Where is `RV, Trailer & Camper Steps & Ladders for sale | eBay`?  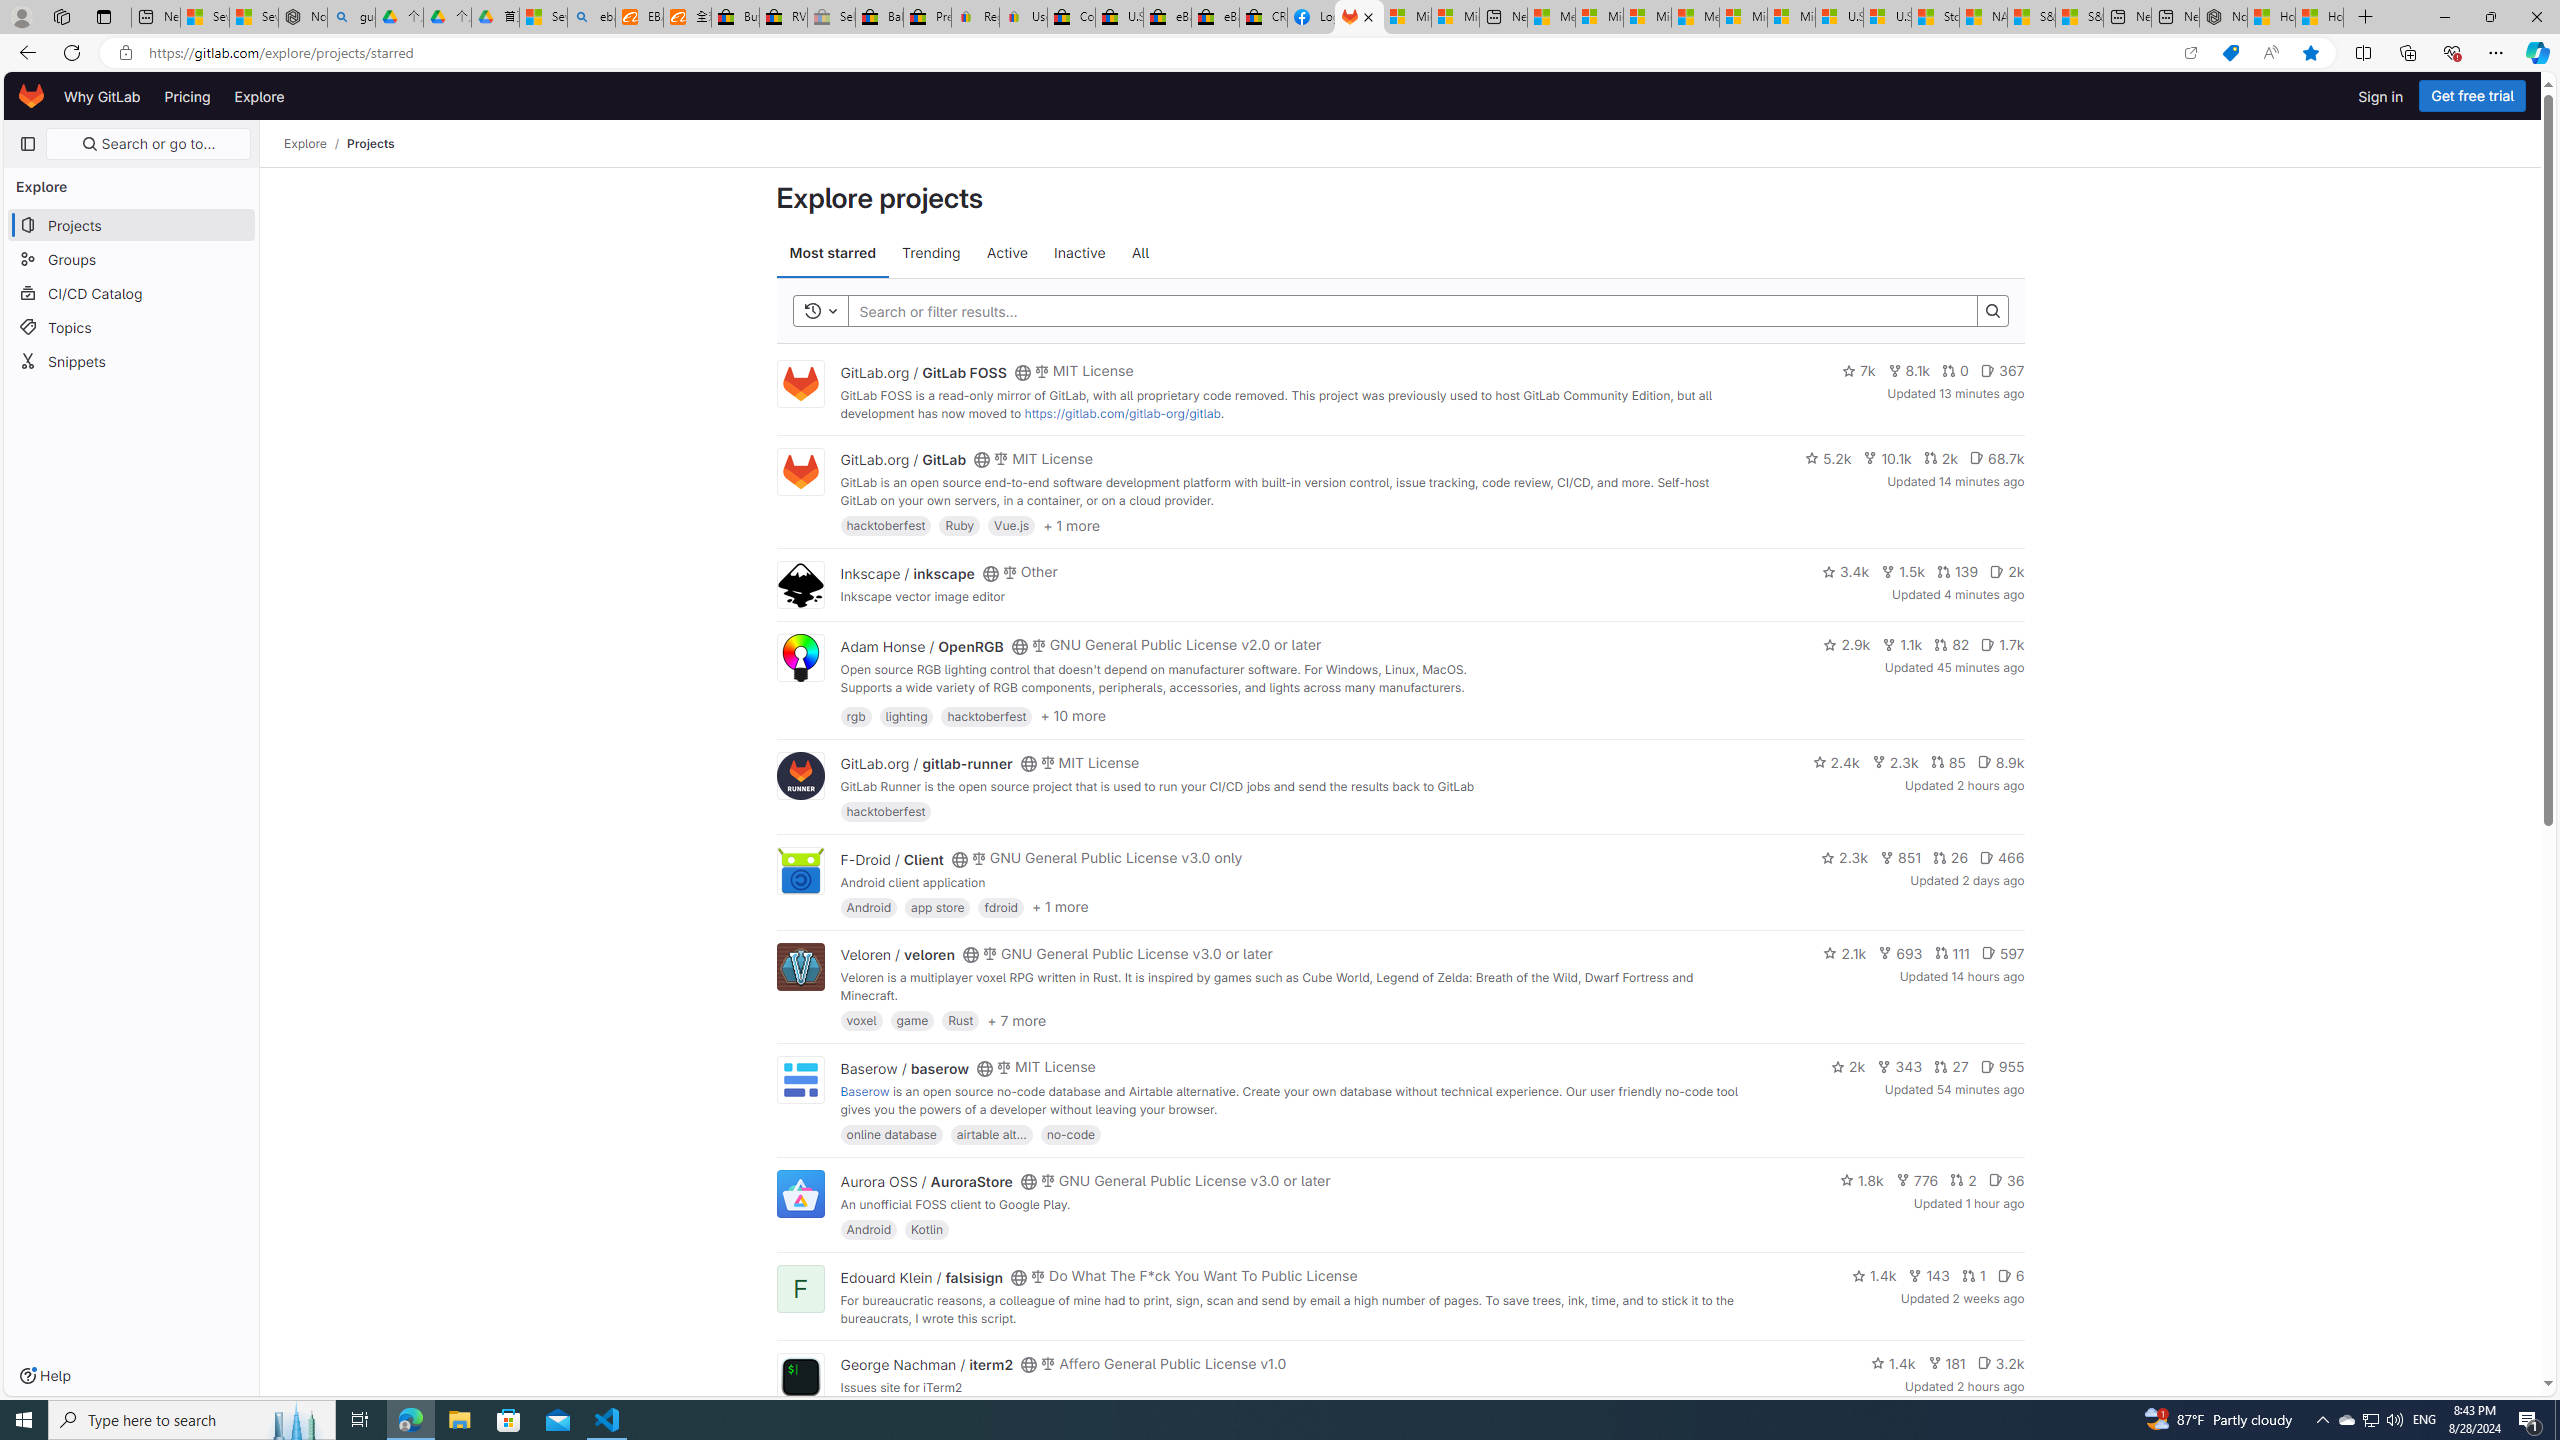
RV, Trailer & Camper Steps & Ladders for sale | eBay is located at coordinates (783, 17).